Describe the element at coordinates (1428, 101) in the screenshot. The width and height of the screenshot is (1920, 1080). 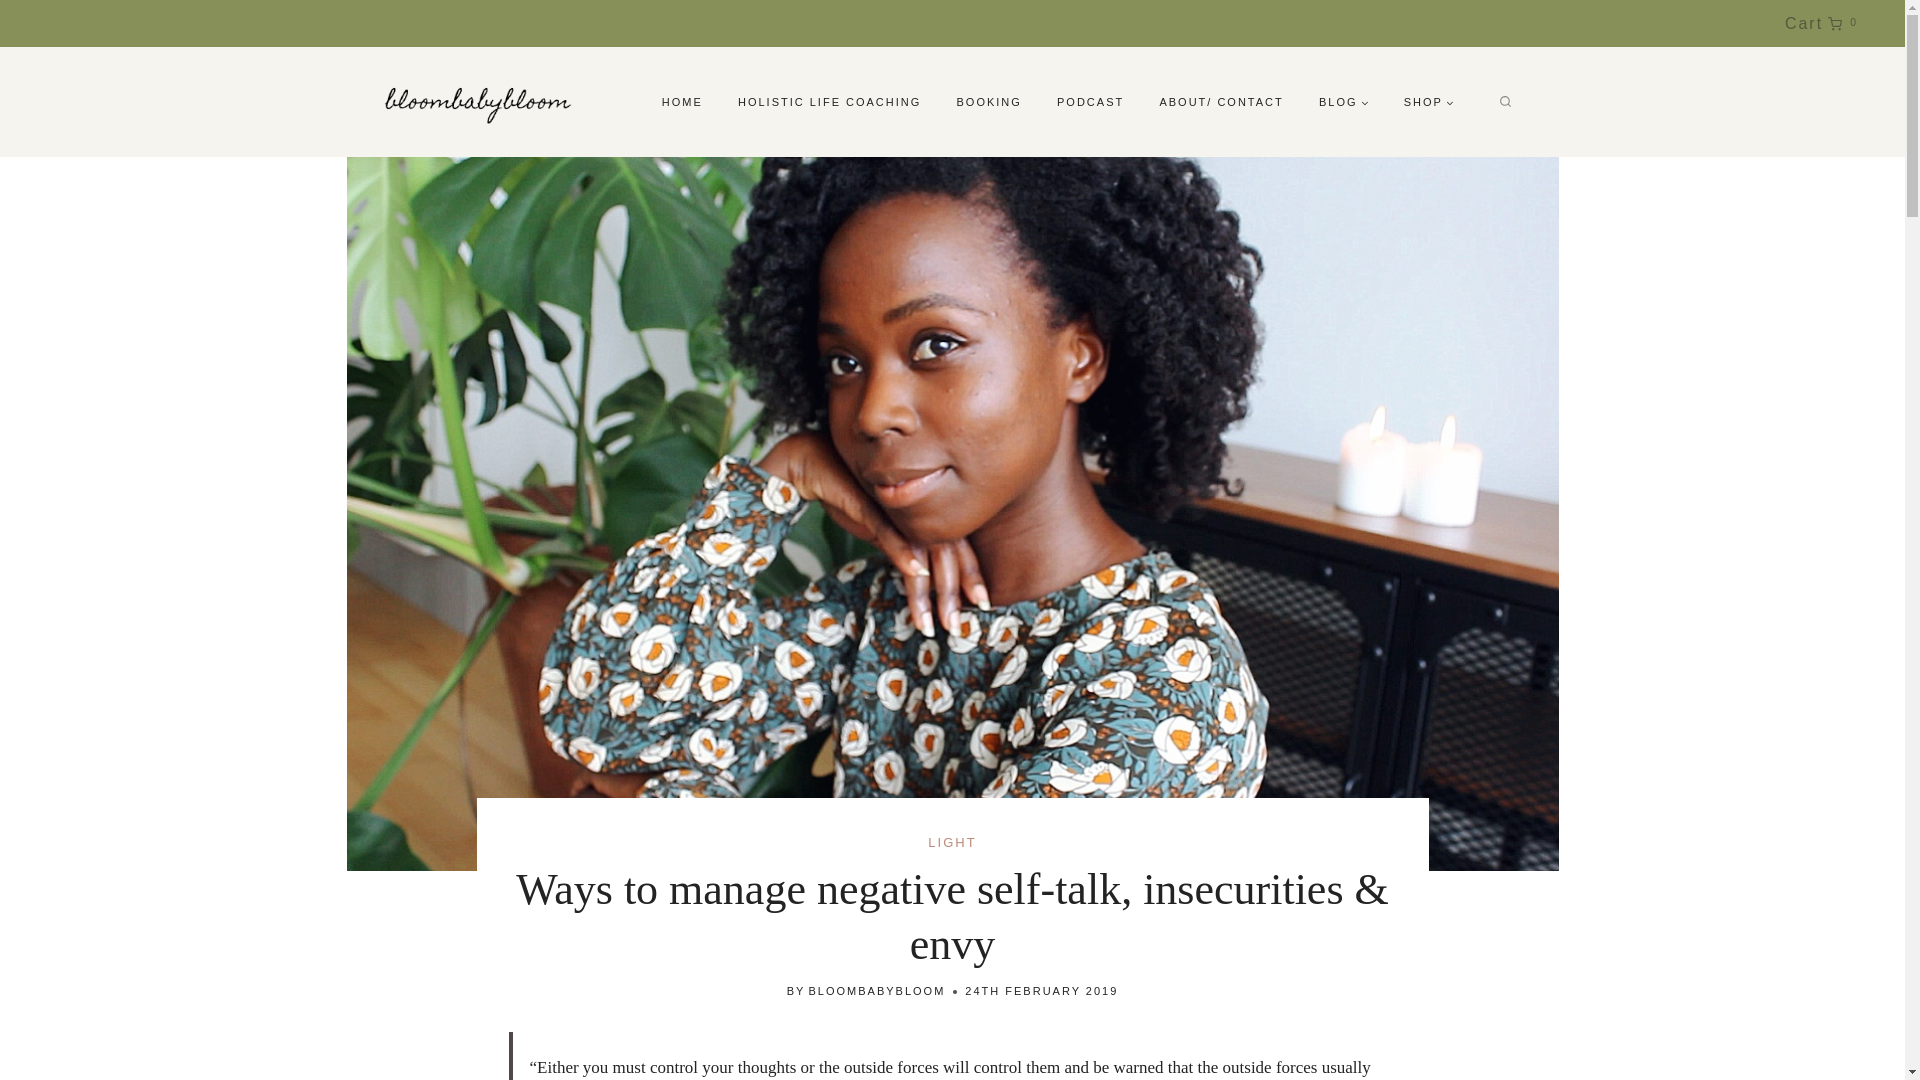
I see `BLOOMBABYBLOOM` at that location.